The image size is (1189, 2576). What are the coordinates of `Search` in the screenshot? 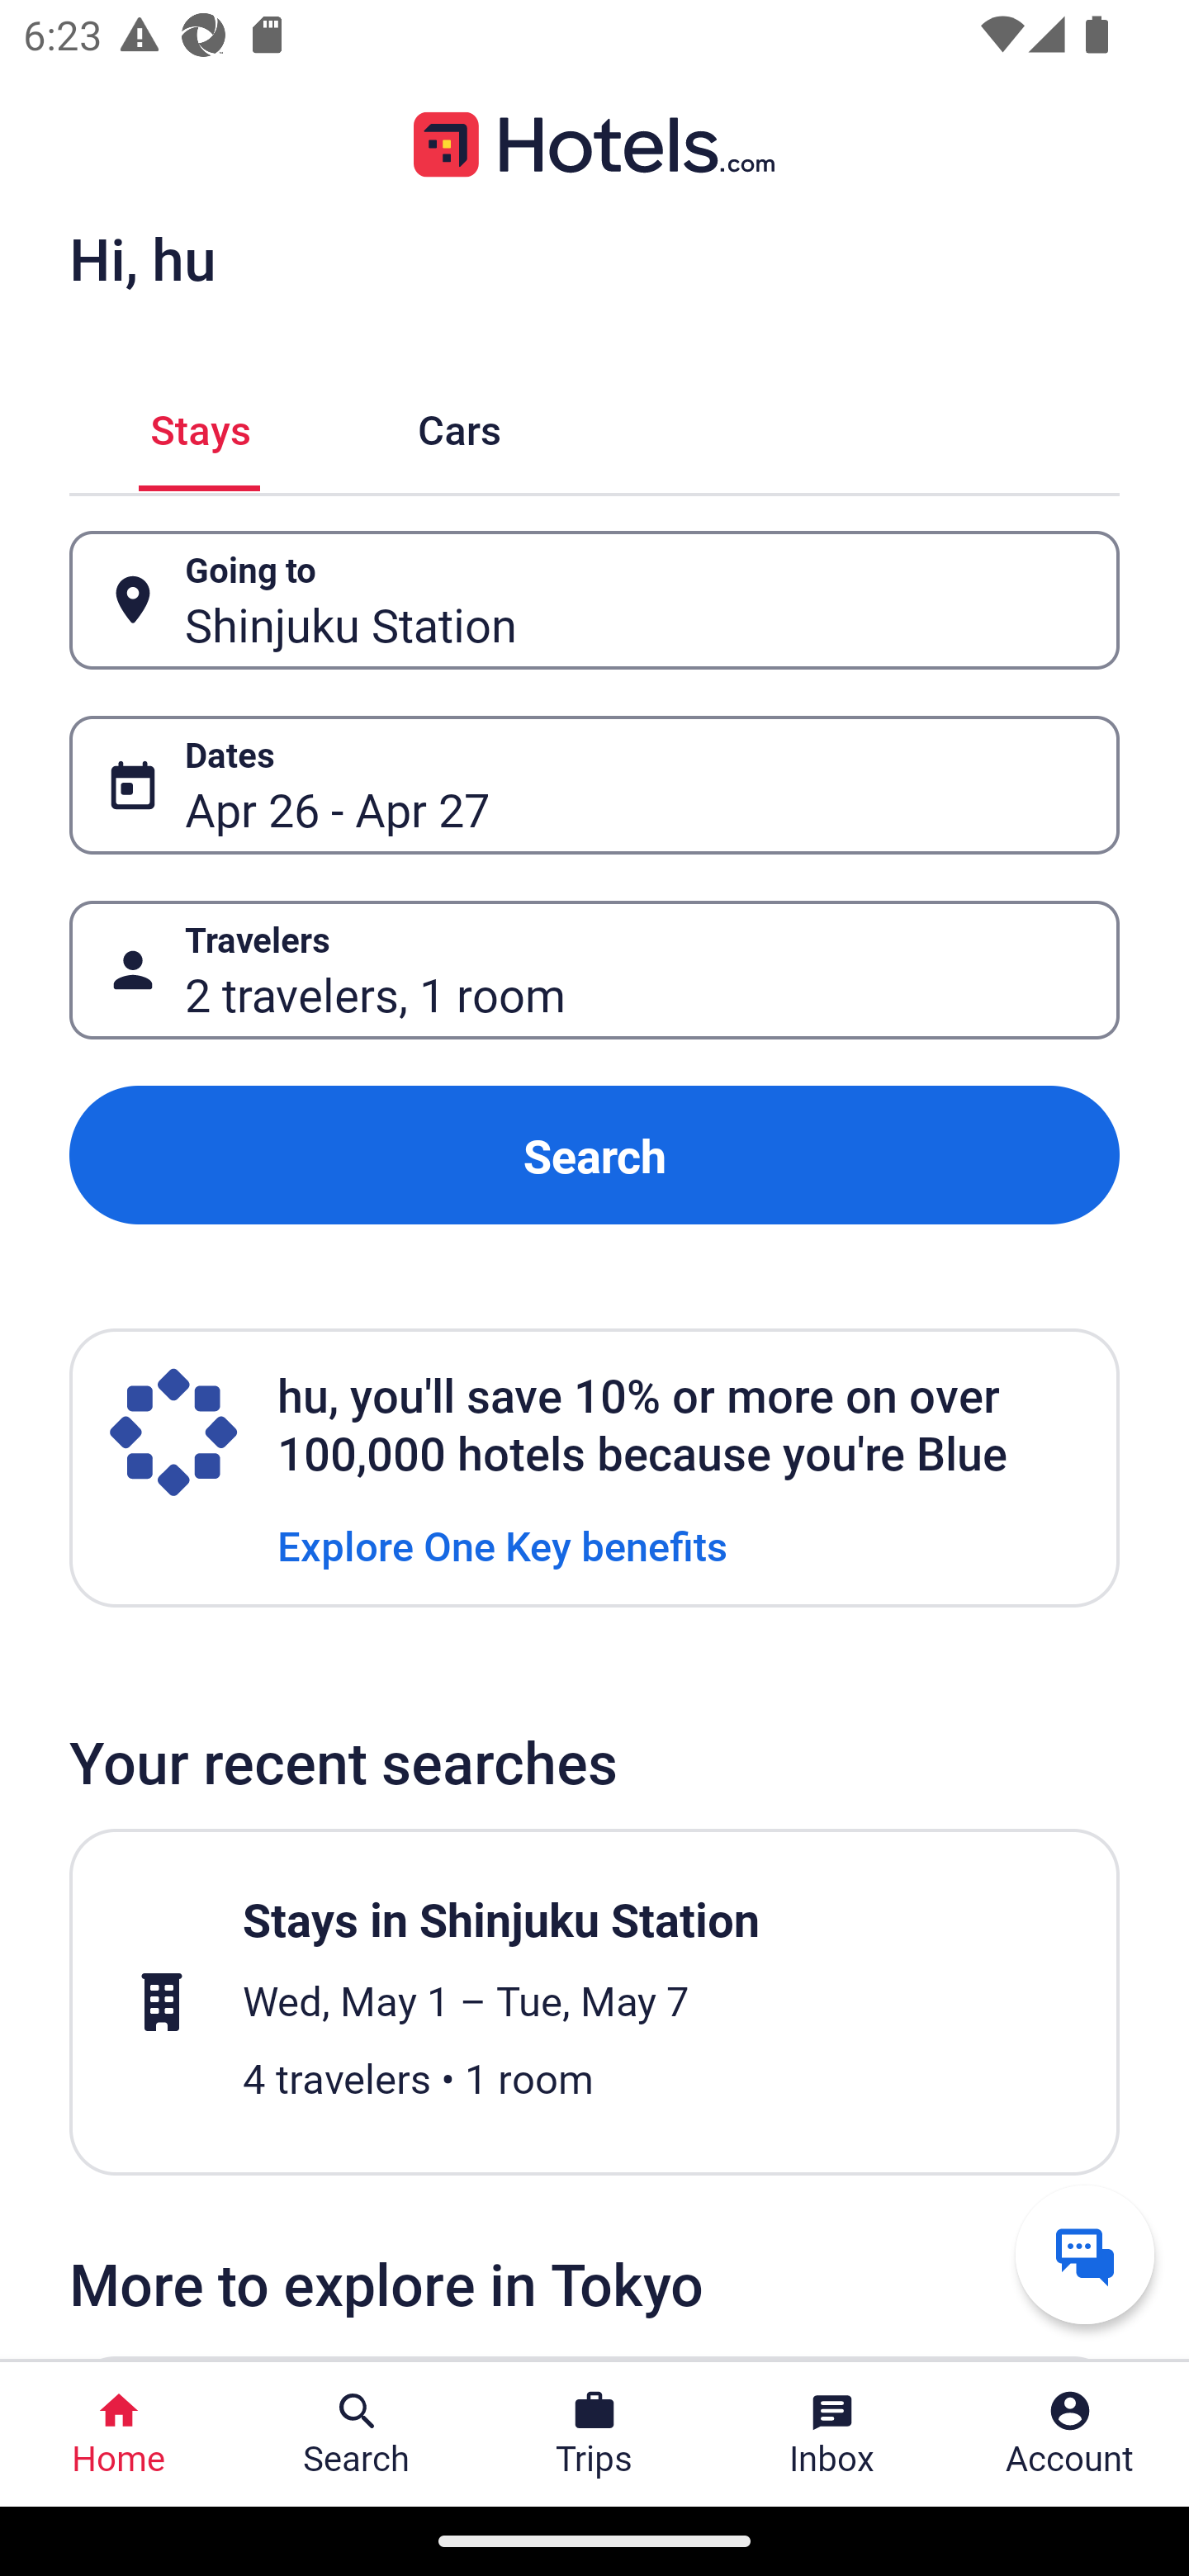 It's located at (594, 1154).